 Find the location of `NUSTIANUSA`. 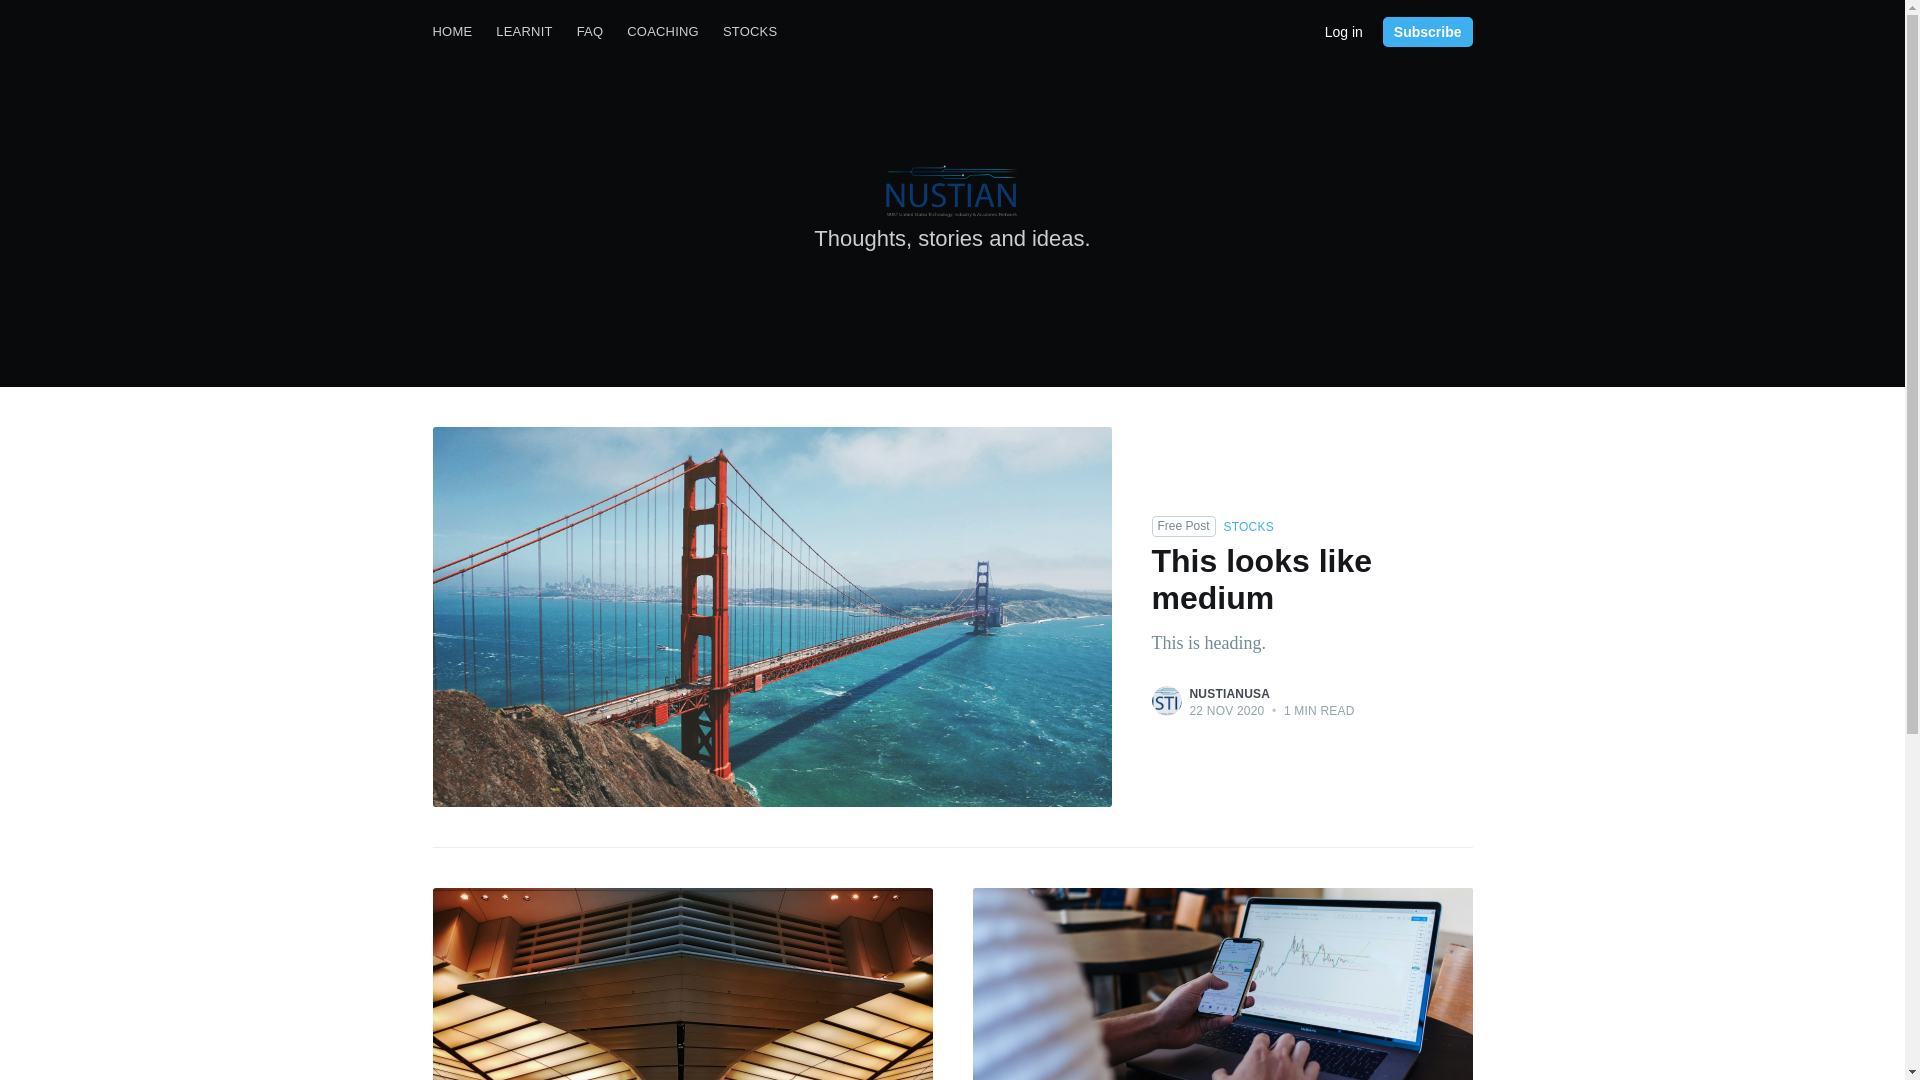

NUSTIANUSA is located at coordinates (1427, 31).